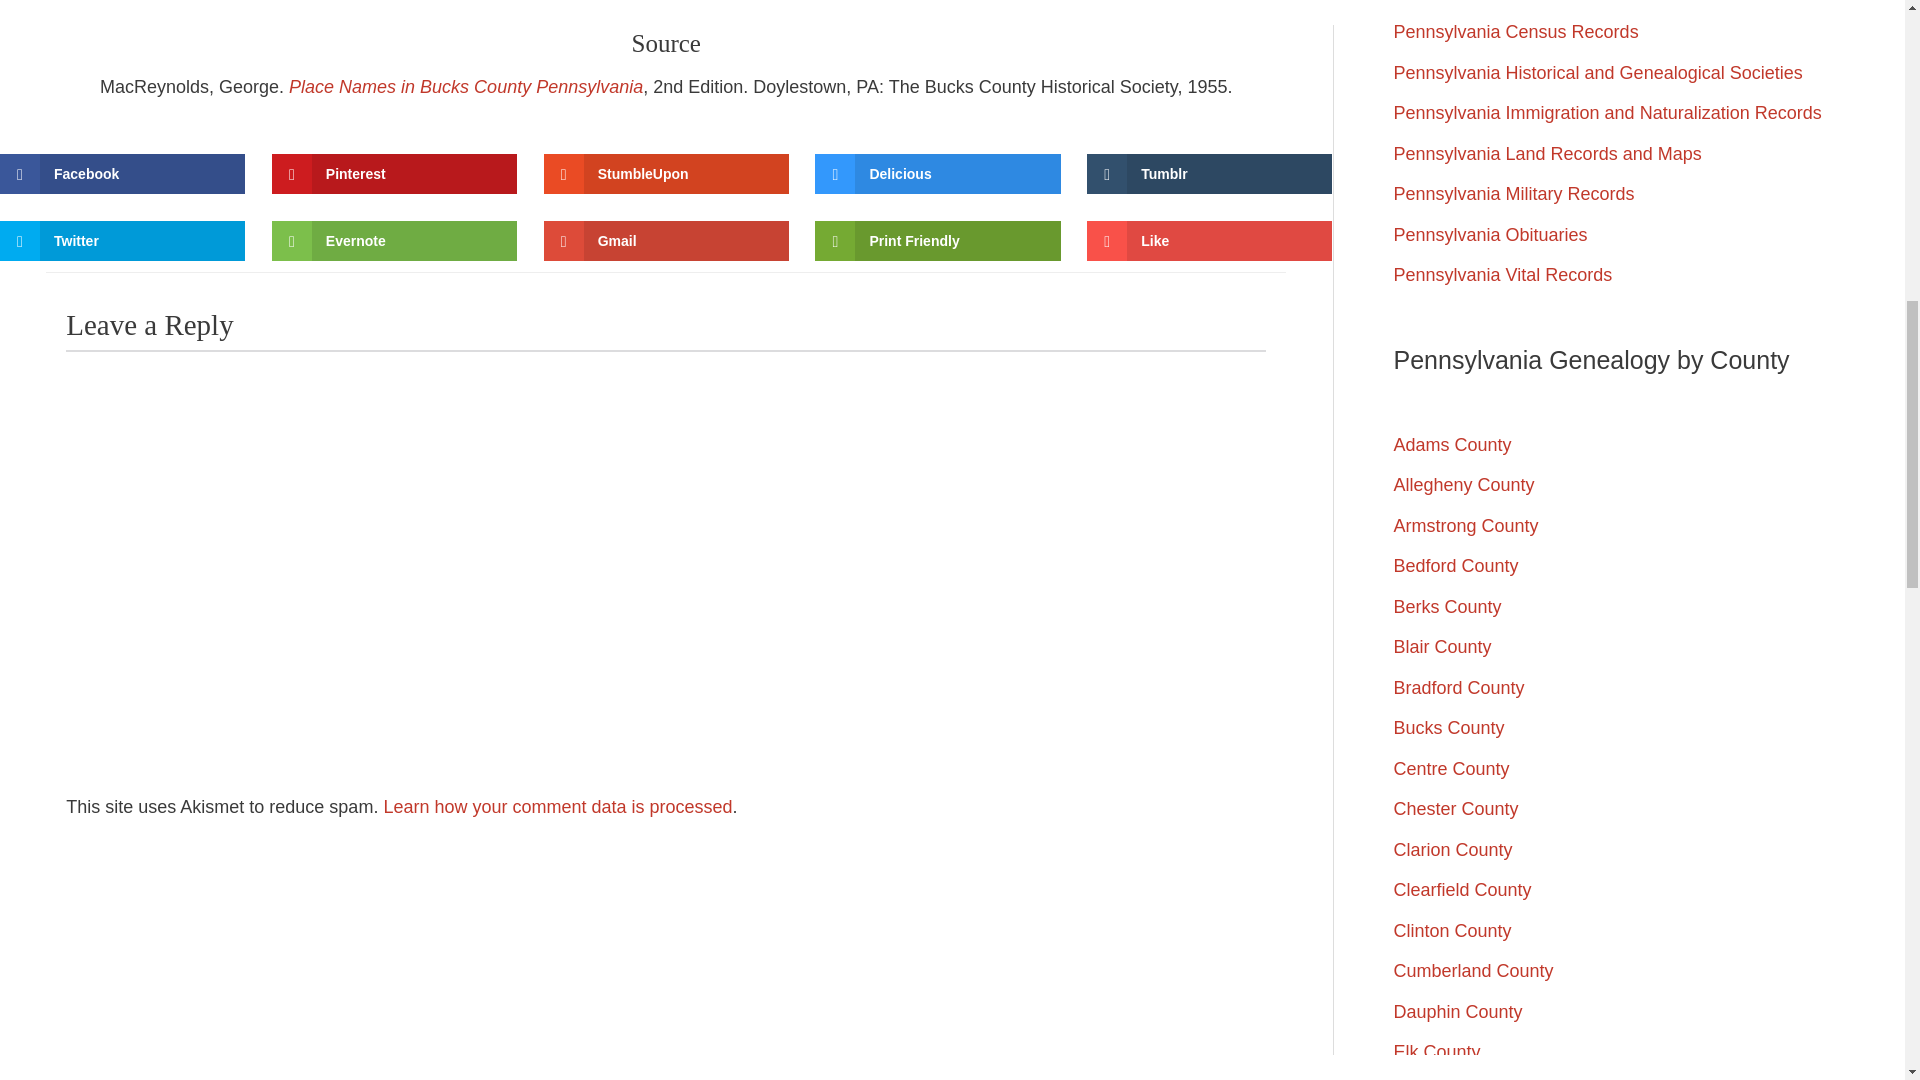 This screenshot has height=1080, width=1920. What do you see at coordinates (1452, 444) in the screenshot?
I see `Adams County` at bounding box center [1452, 444].